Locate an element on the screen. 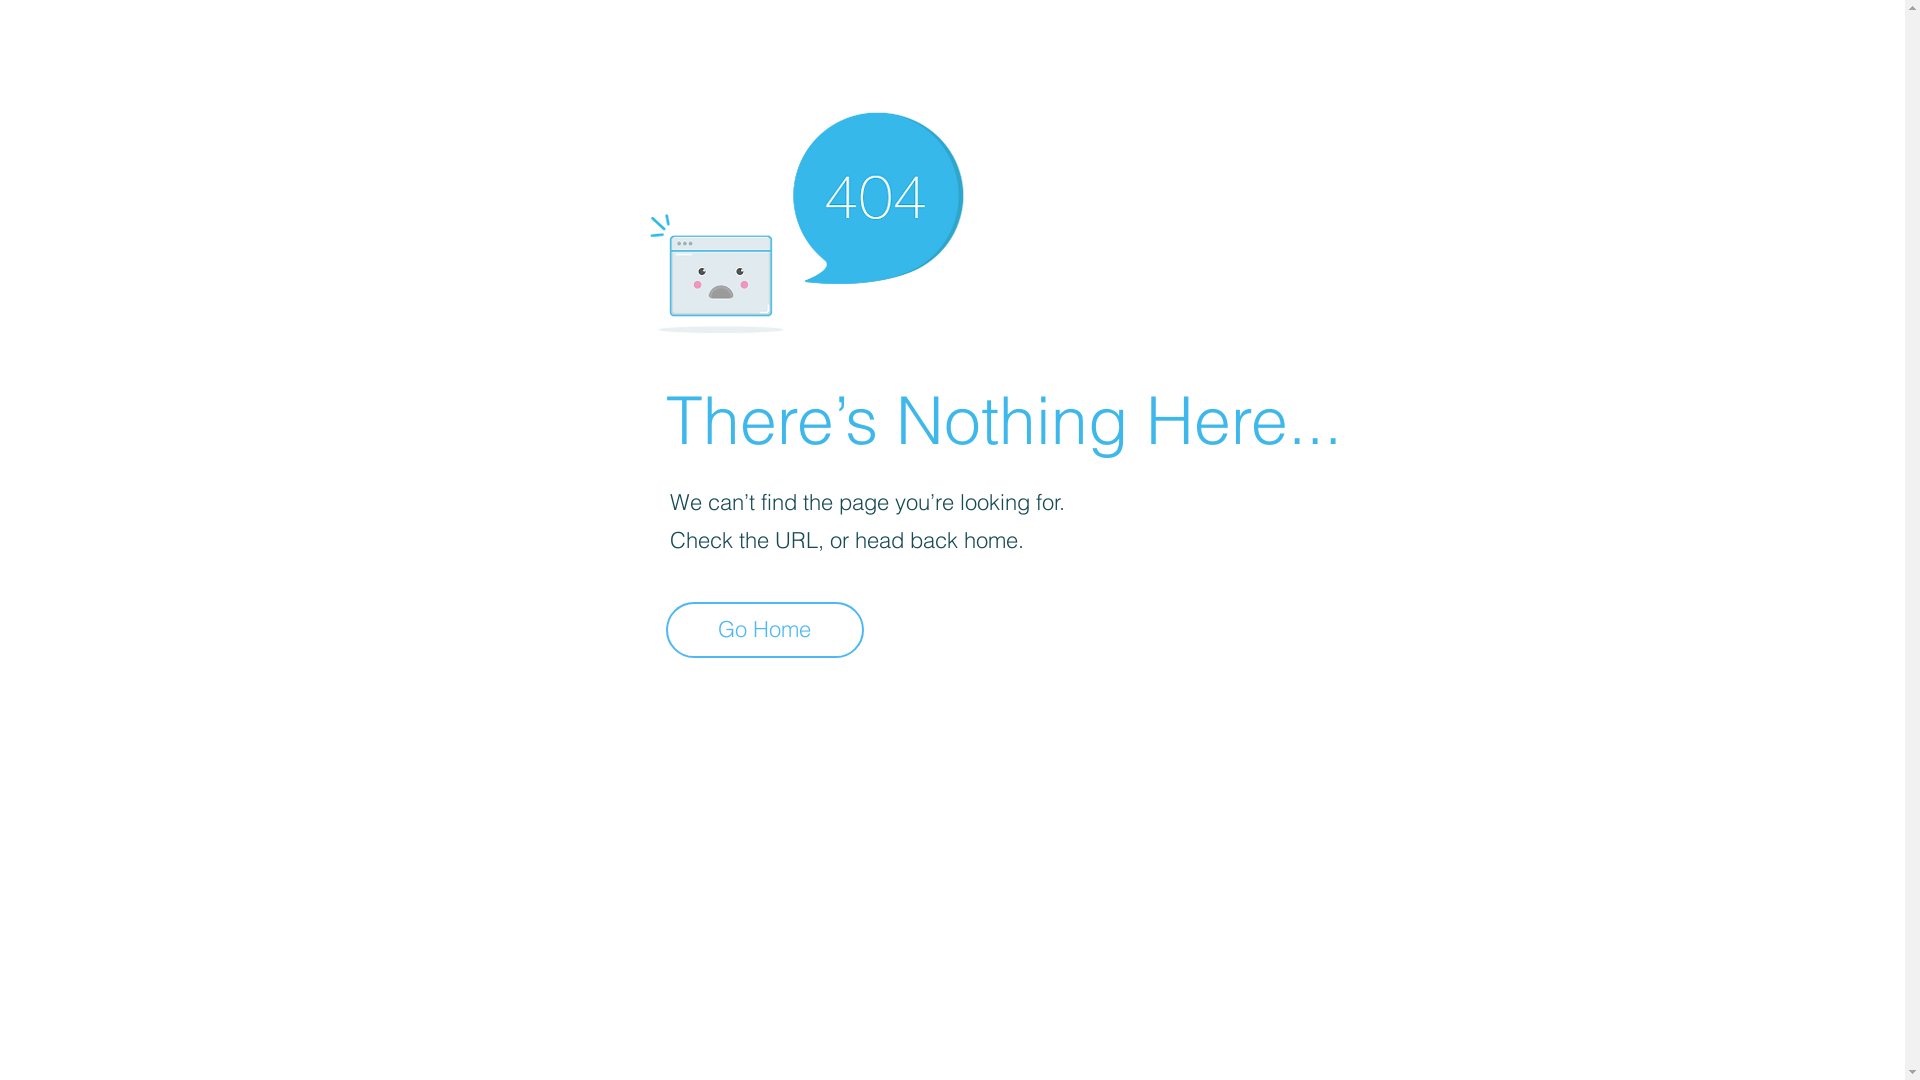  Go Home is located at coordinates (765, 630).